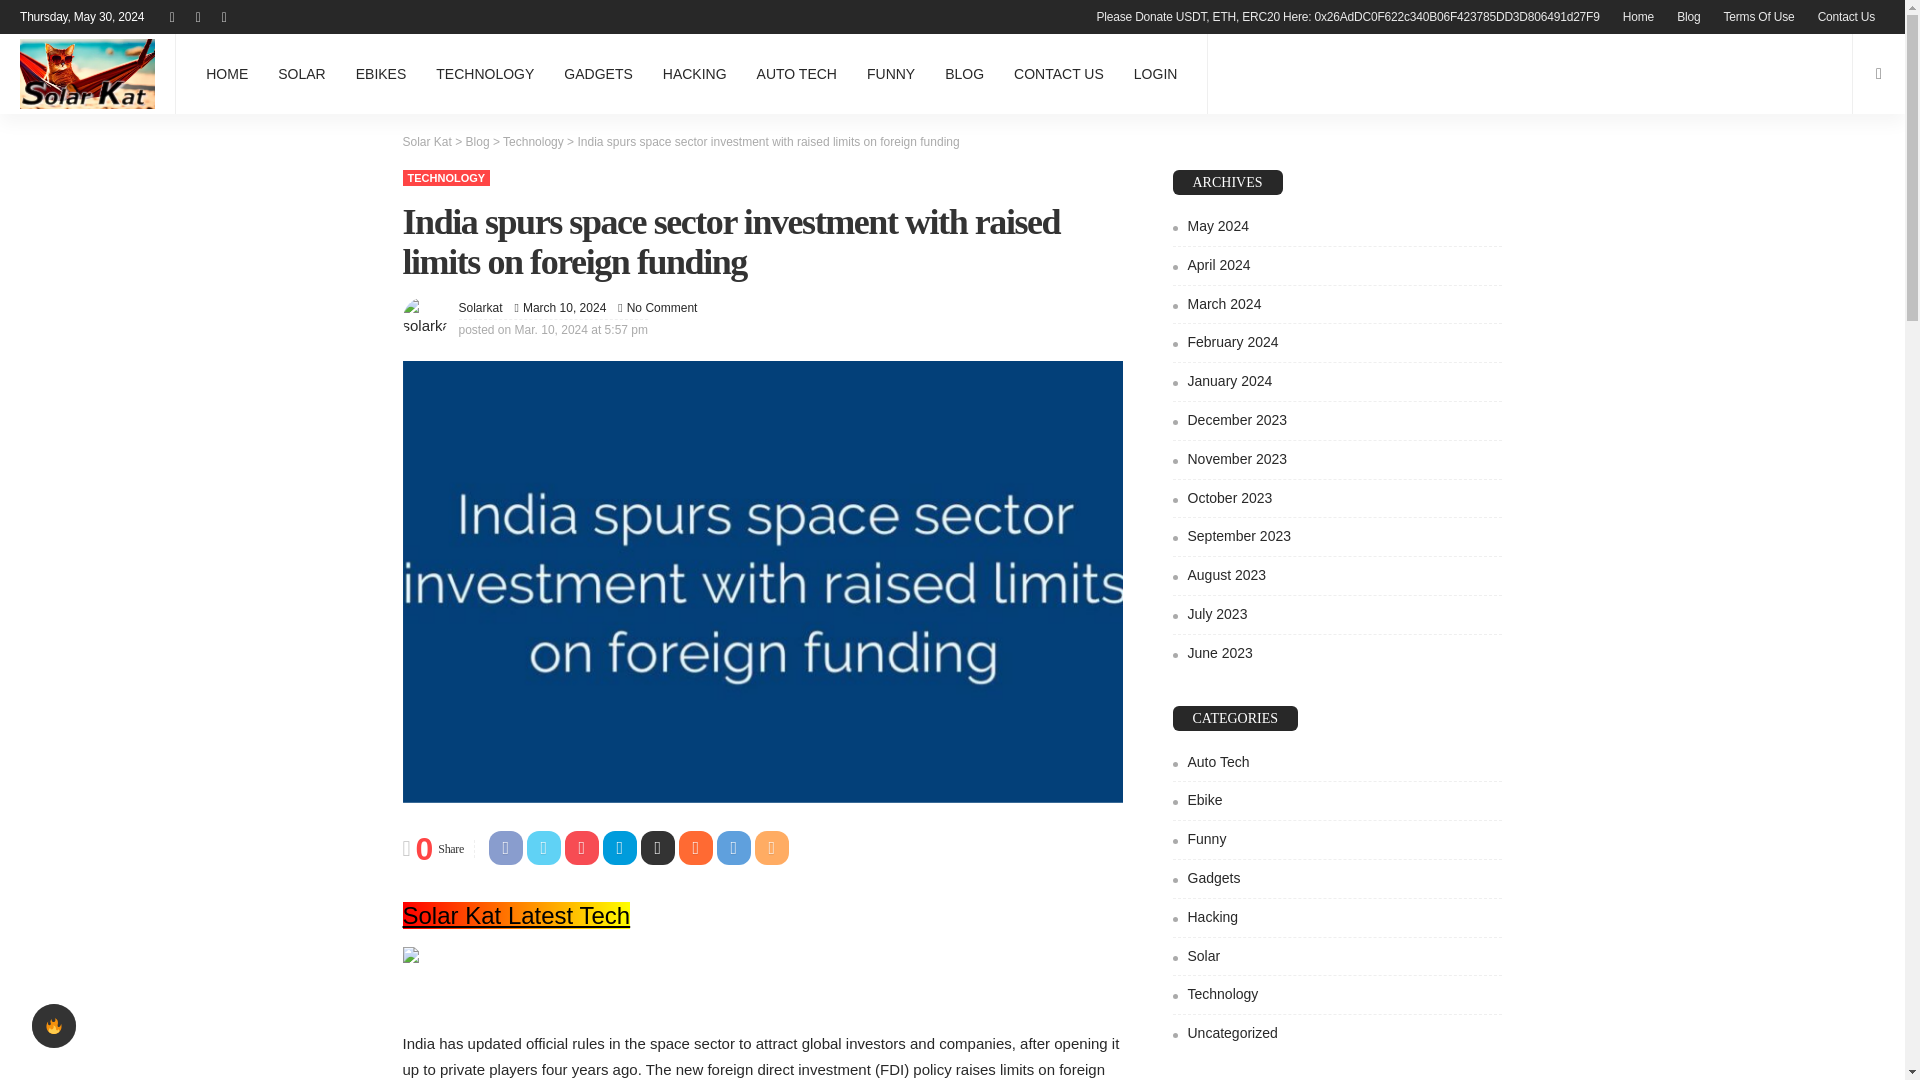  Describe the element at coordinates (1638, 16) in the screenshot. I see `Home` at that location.